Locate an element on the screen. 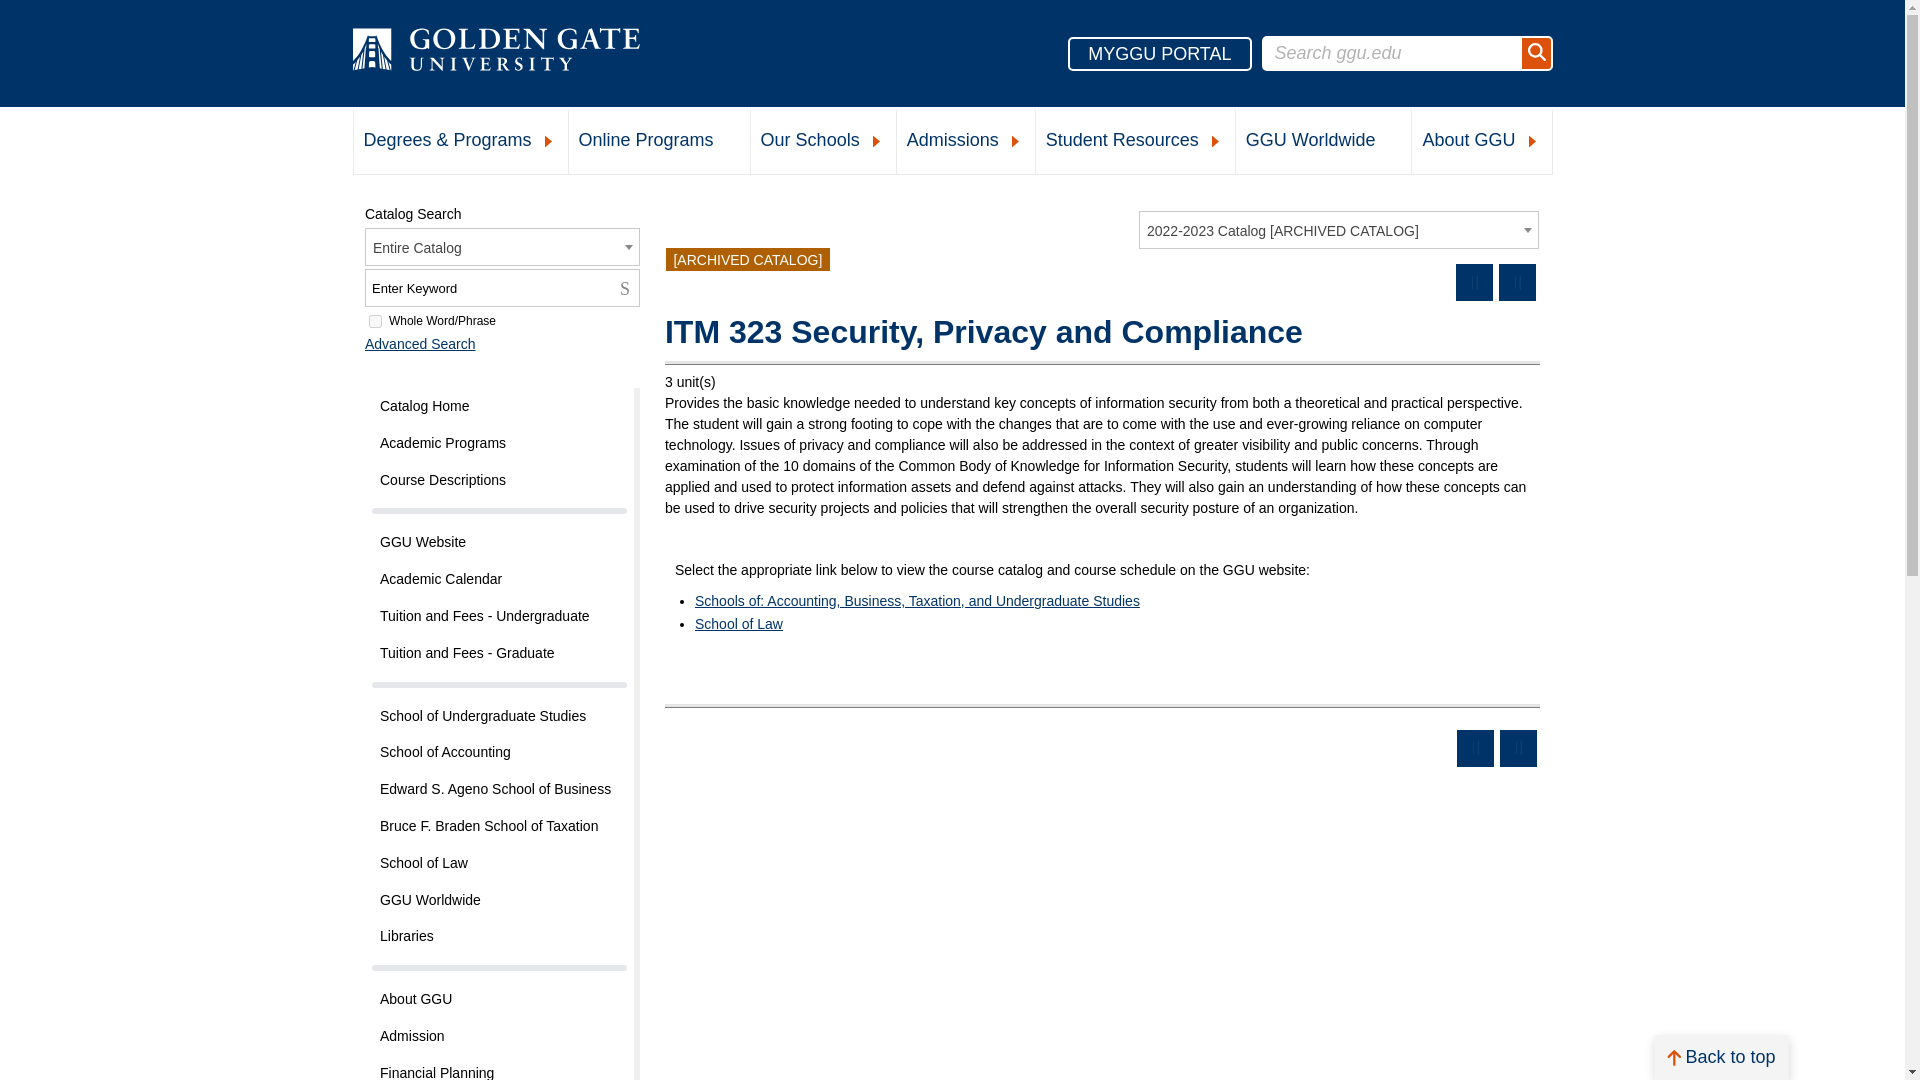 This screenshot has width=1920, height=1080. About GGU is located at coordinates (1481, 142).